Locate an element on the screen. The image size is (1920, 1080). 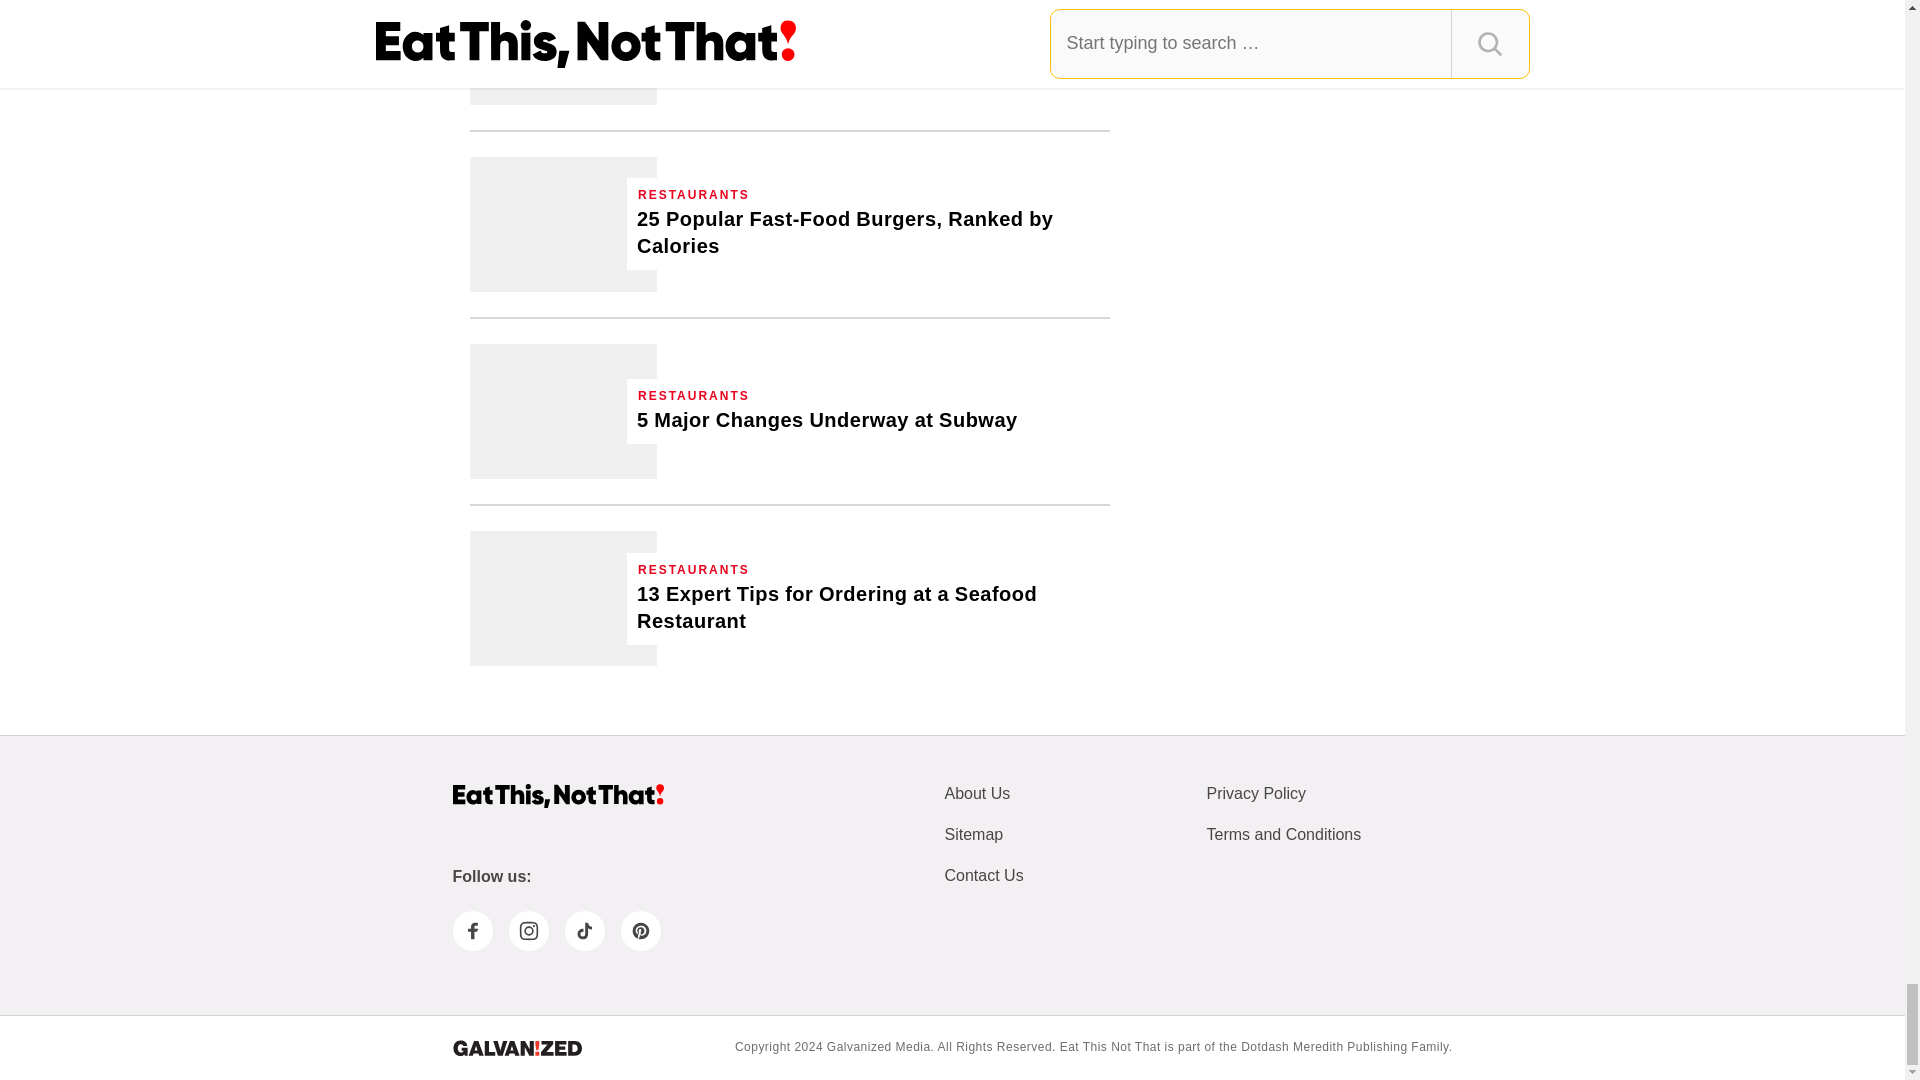
25 Popular Fast-Food Burgers, Ranked by Calories is located at coordinates (563, 224).